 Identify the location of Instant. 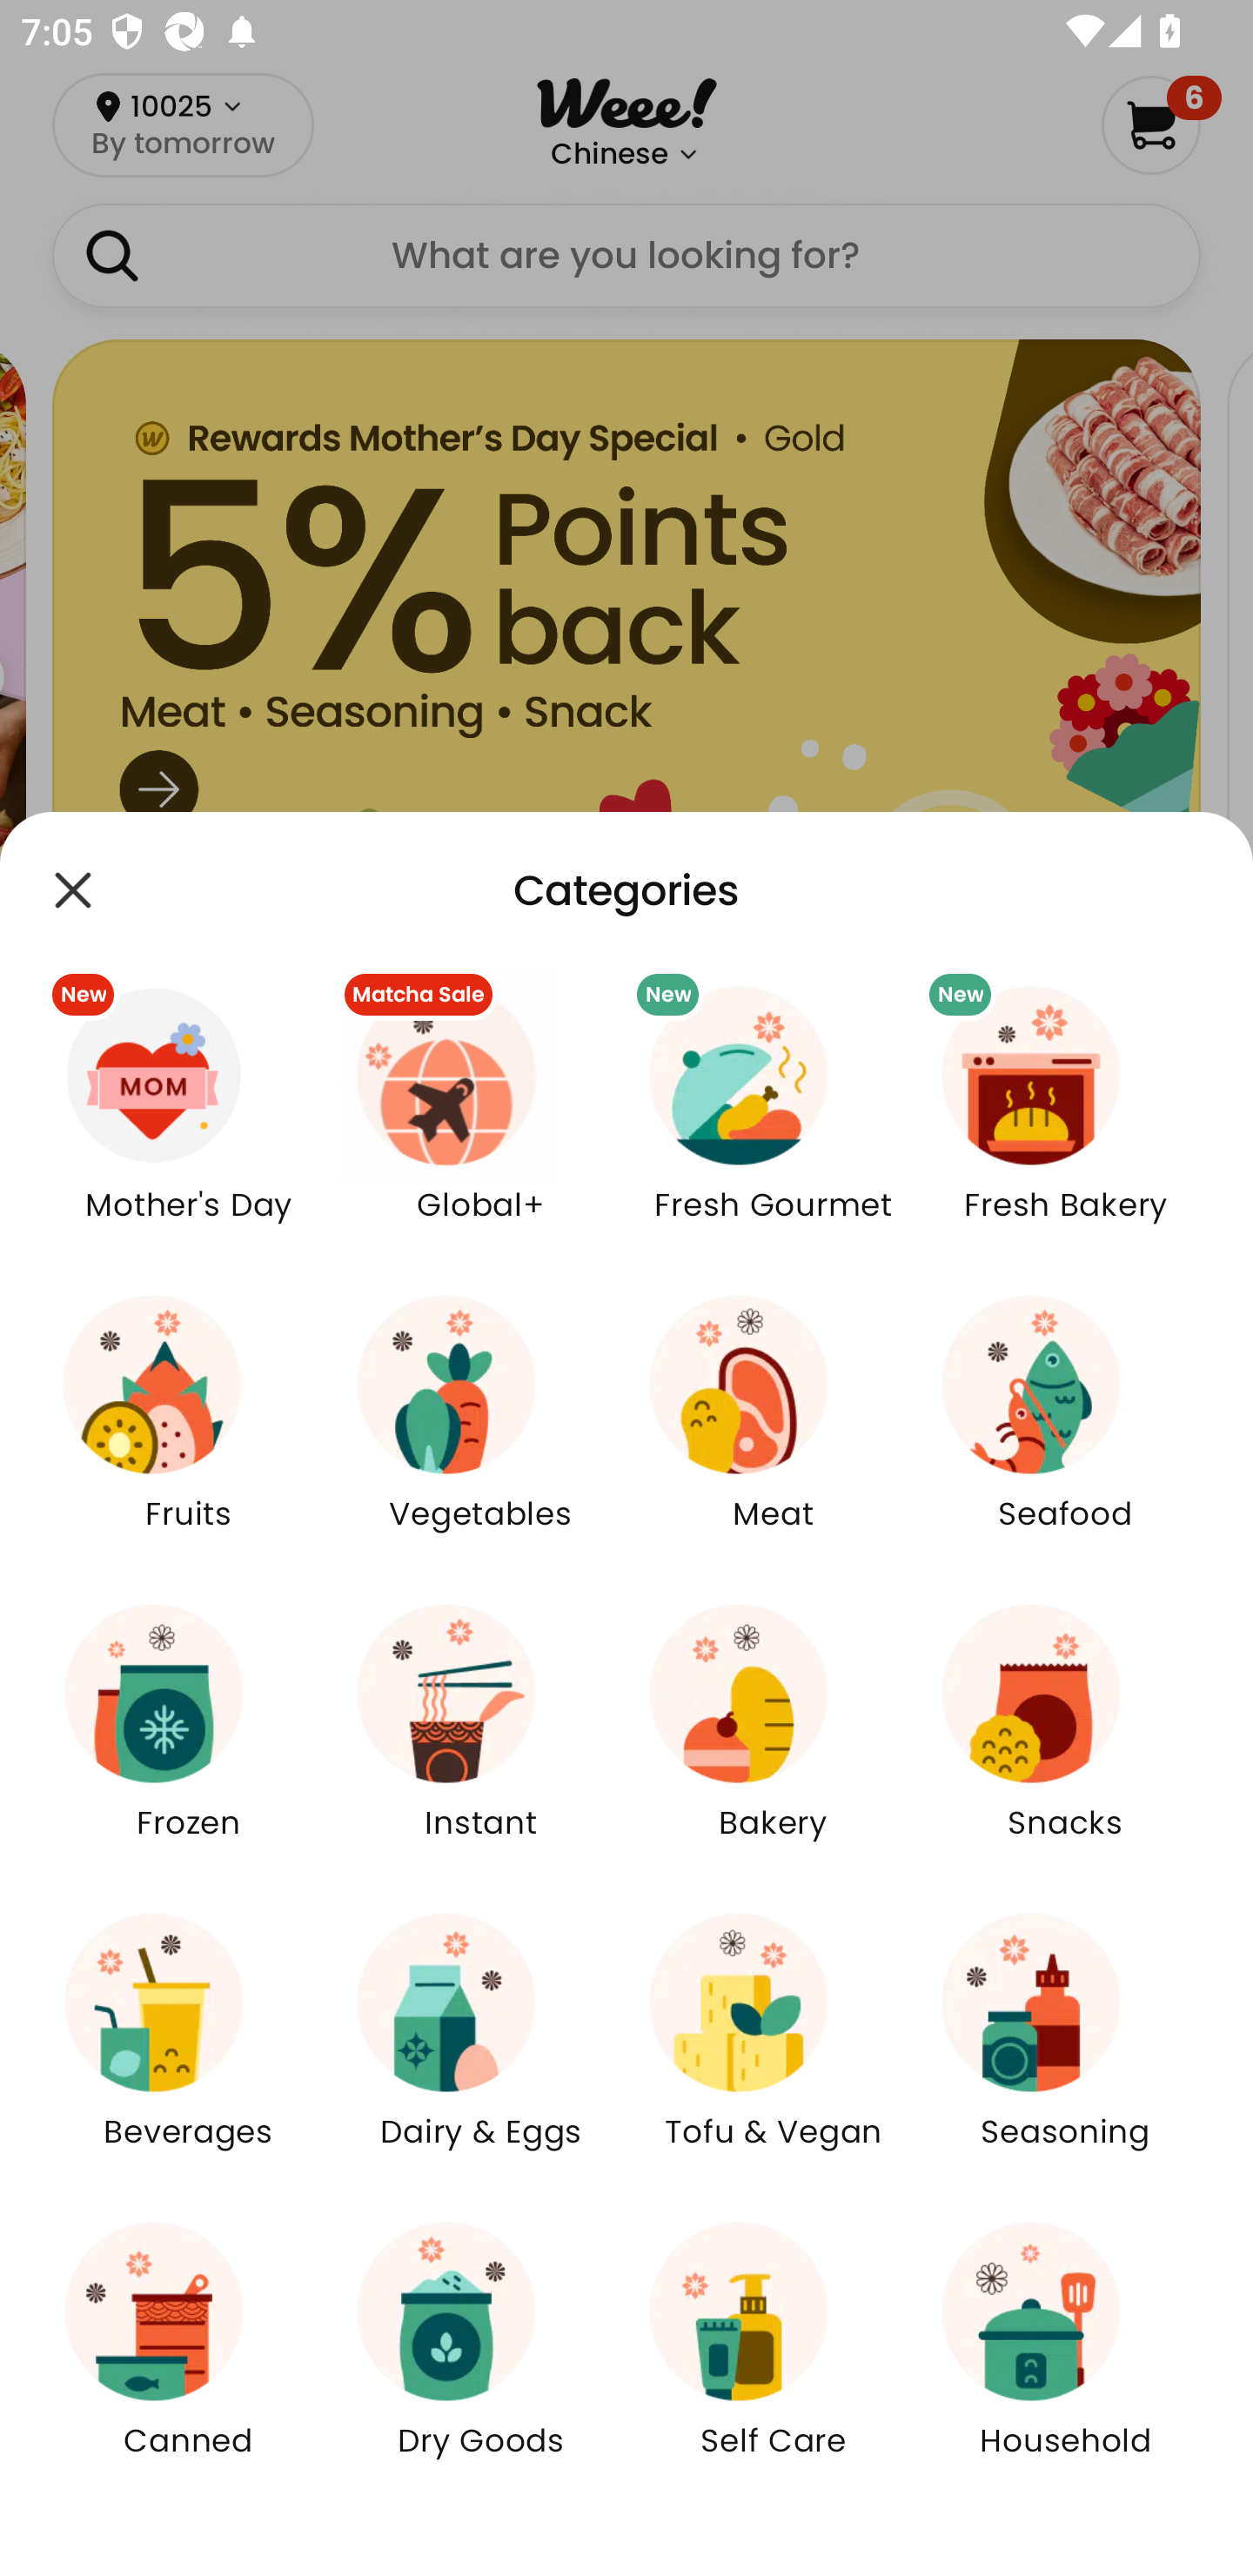
(480, 1741).